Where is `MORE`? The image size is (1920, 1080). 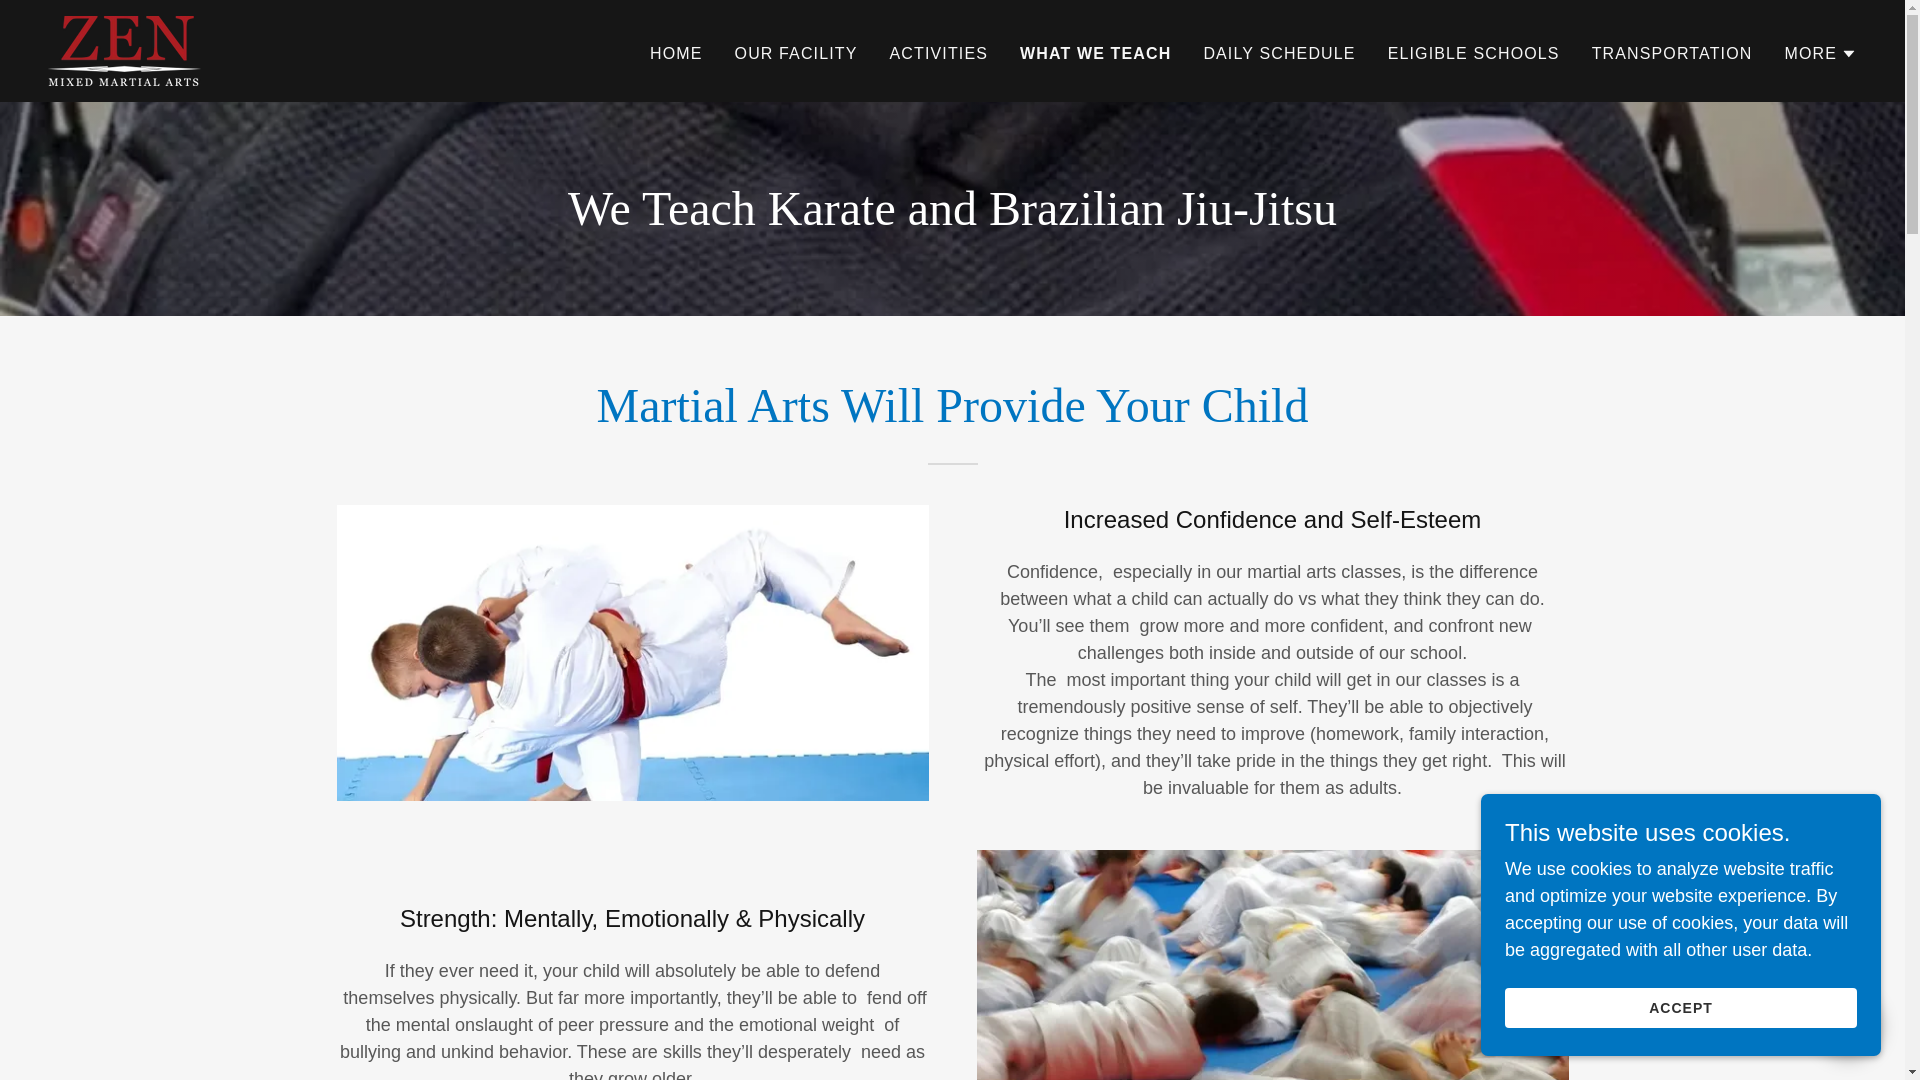
MORE is located at coordinates (1820, 54).